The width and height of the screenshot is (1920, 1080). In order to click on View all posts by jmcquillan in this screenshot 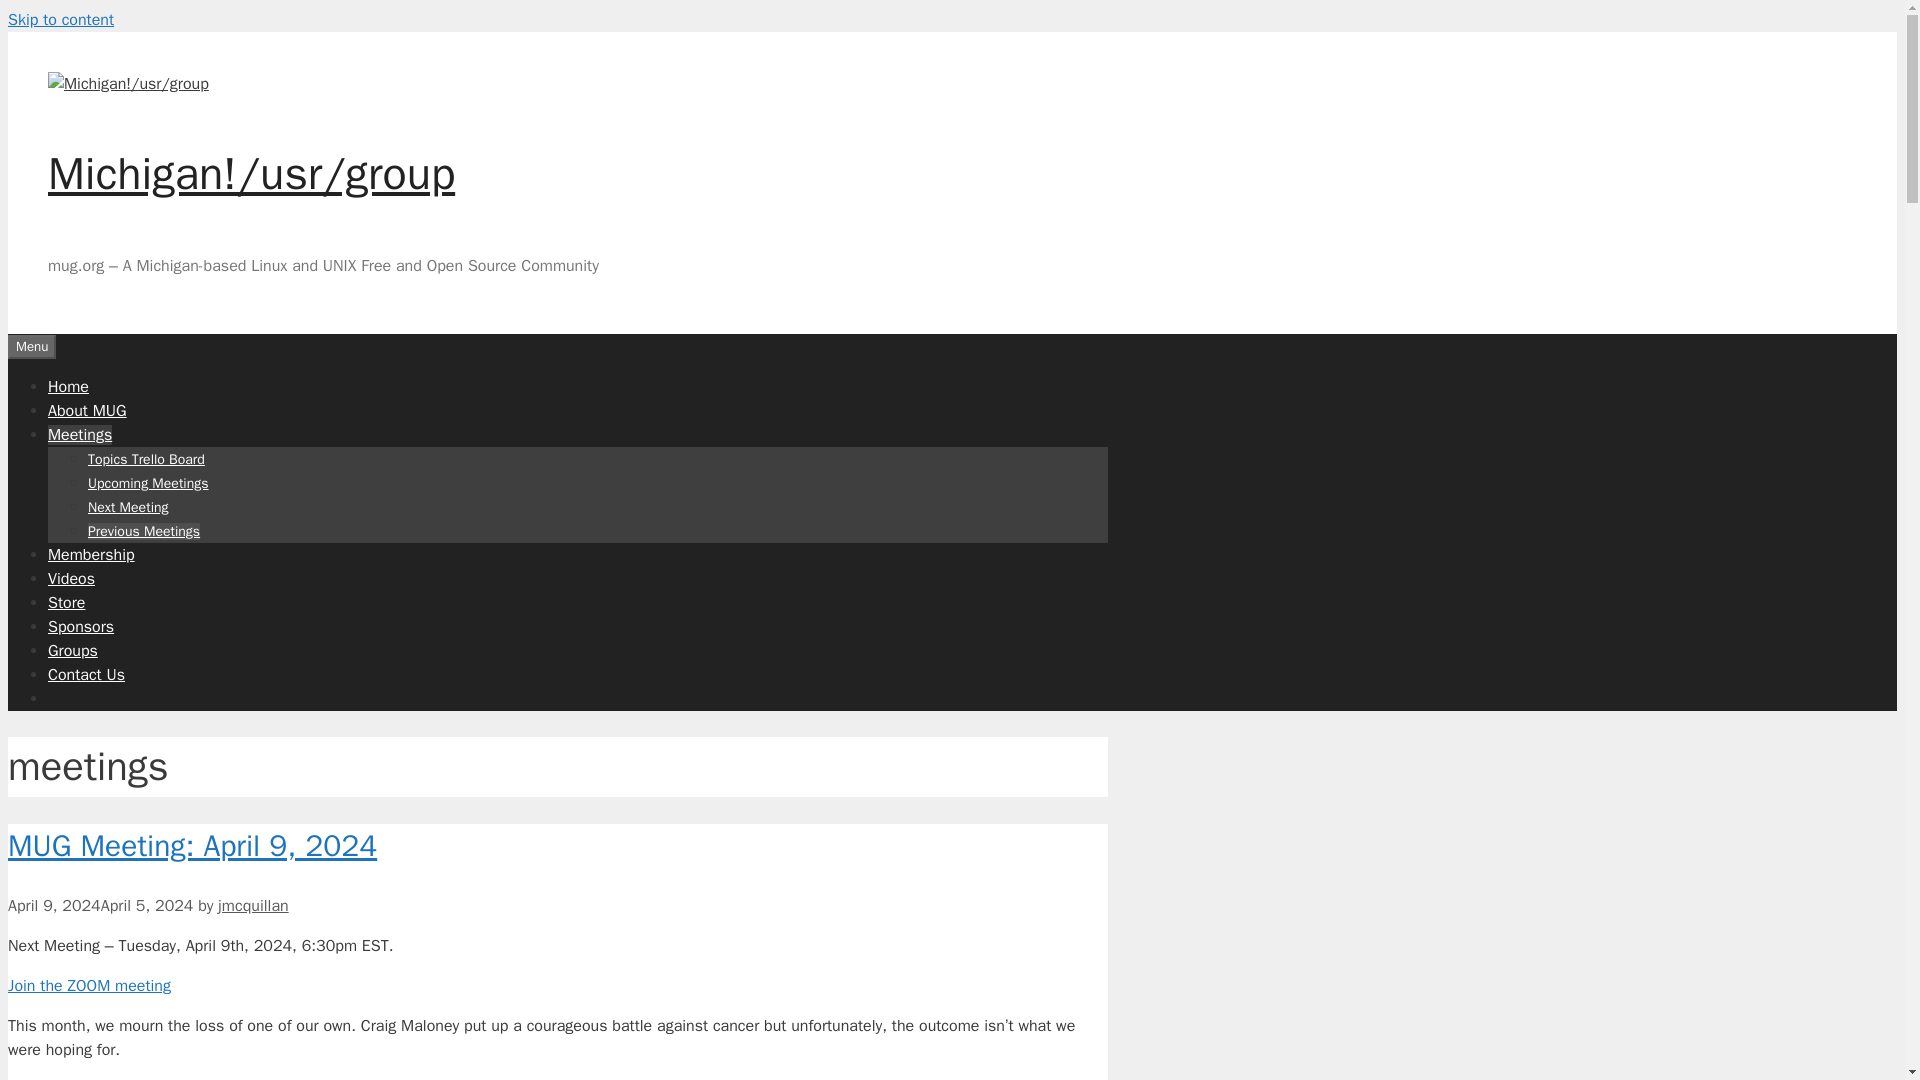, I will do `click(253, 906)`.